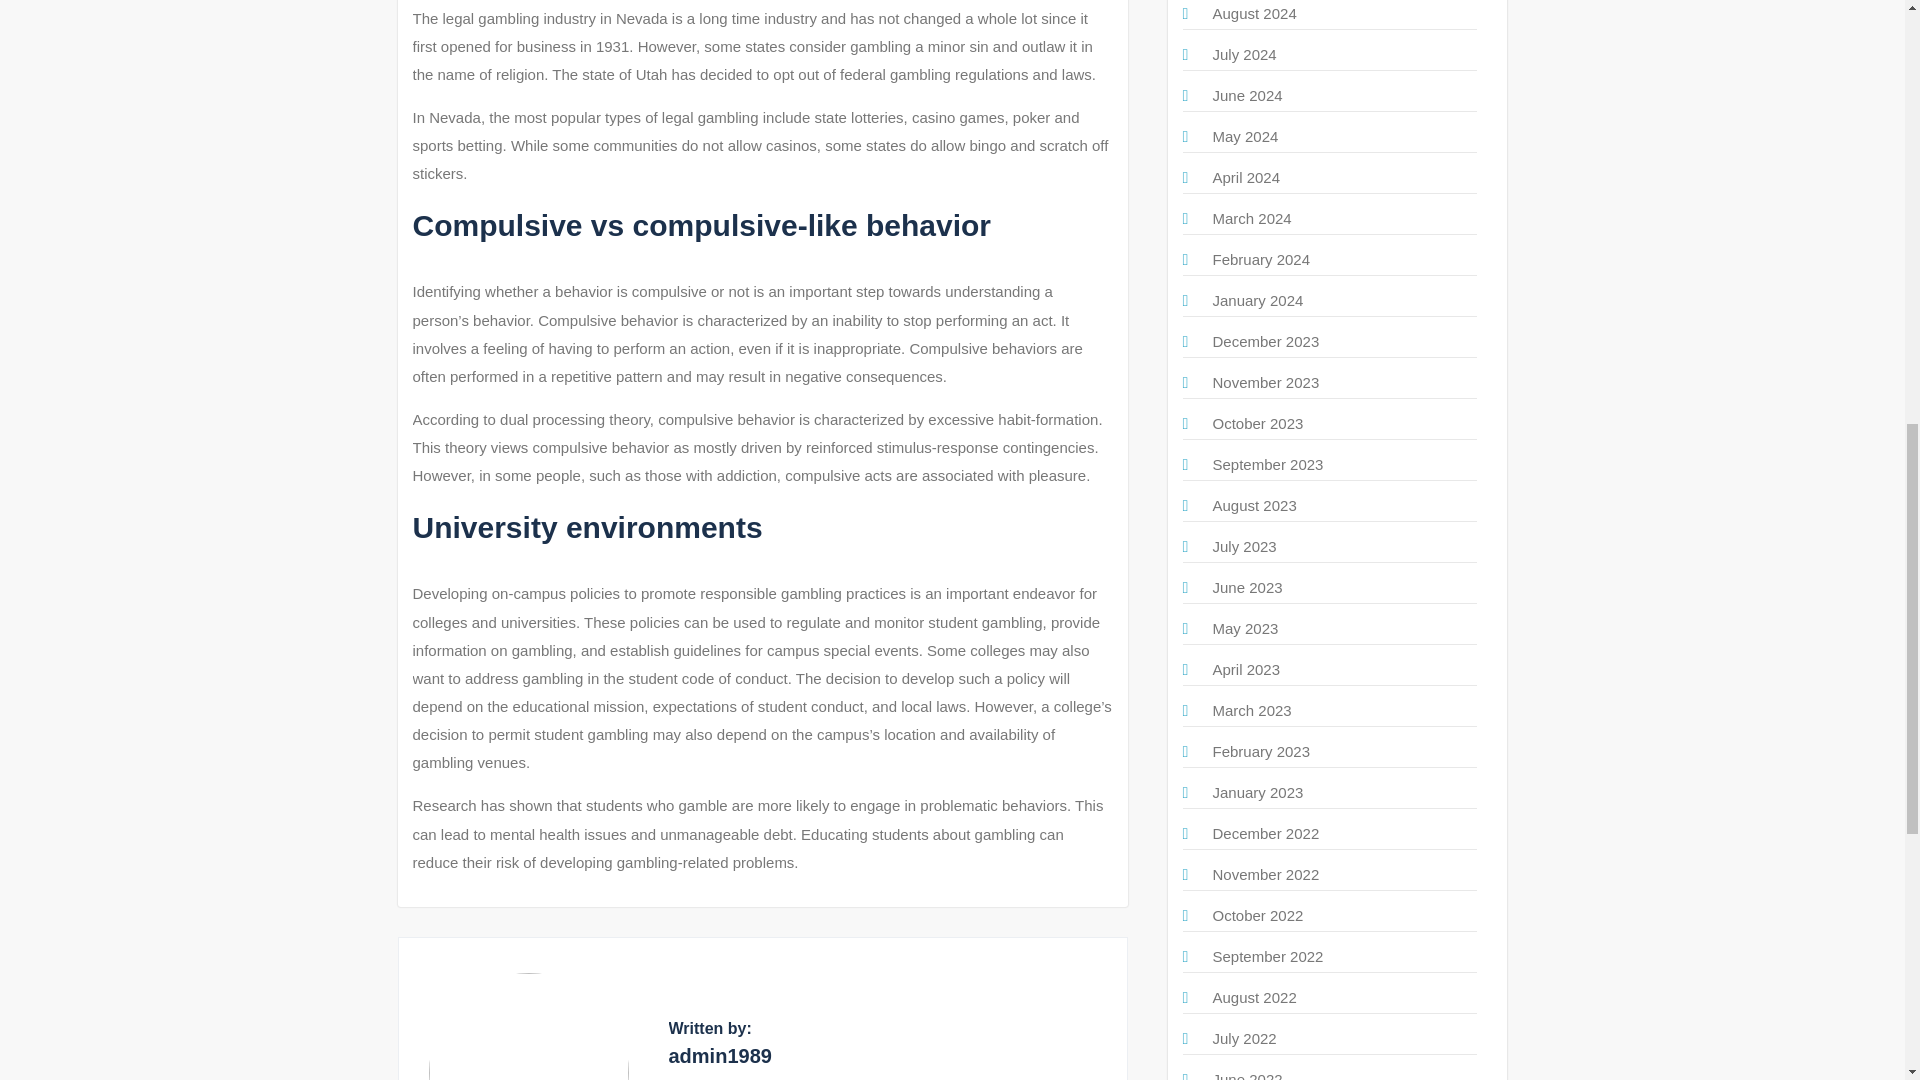 The image size is (1920, 1080). Describe the element at coordinates (1254, 505) in the screenshot. I see `August 2023` at that location.